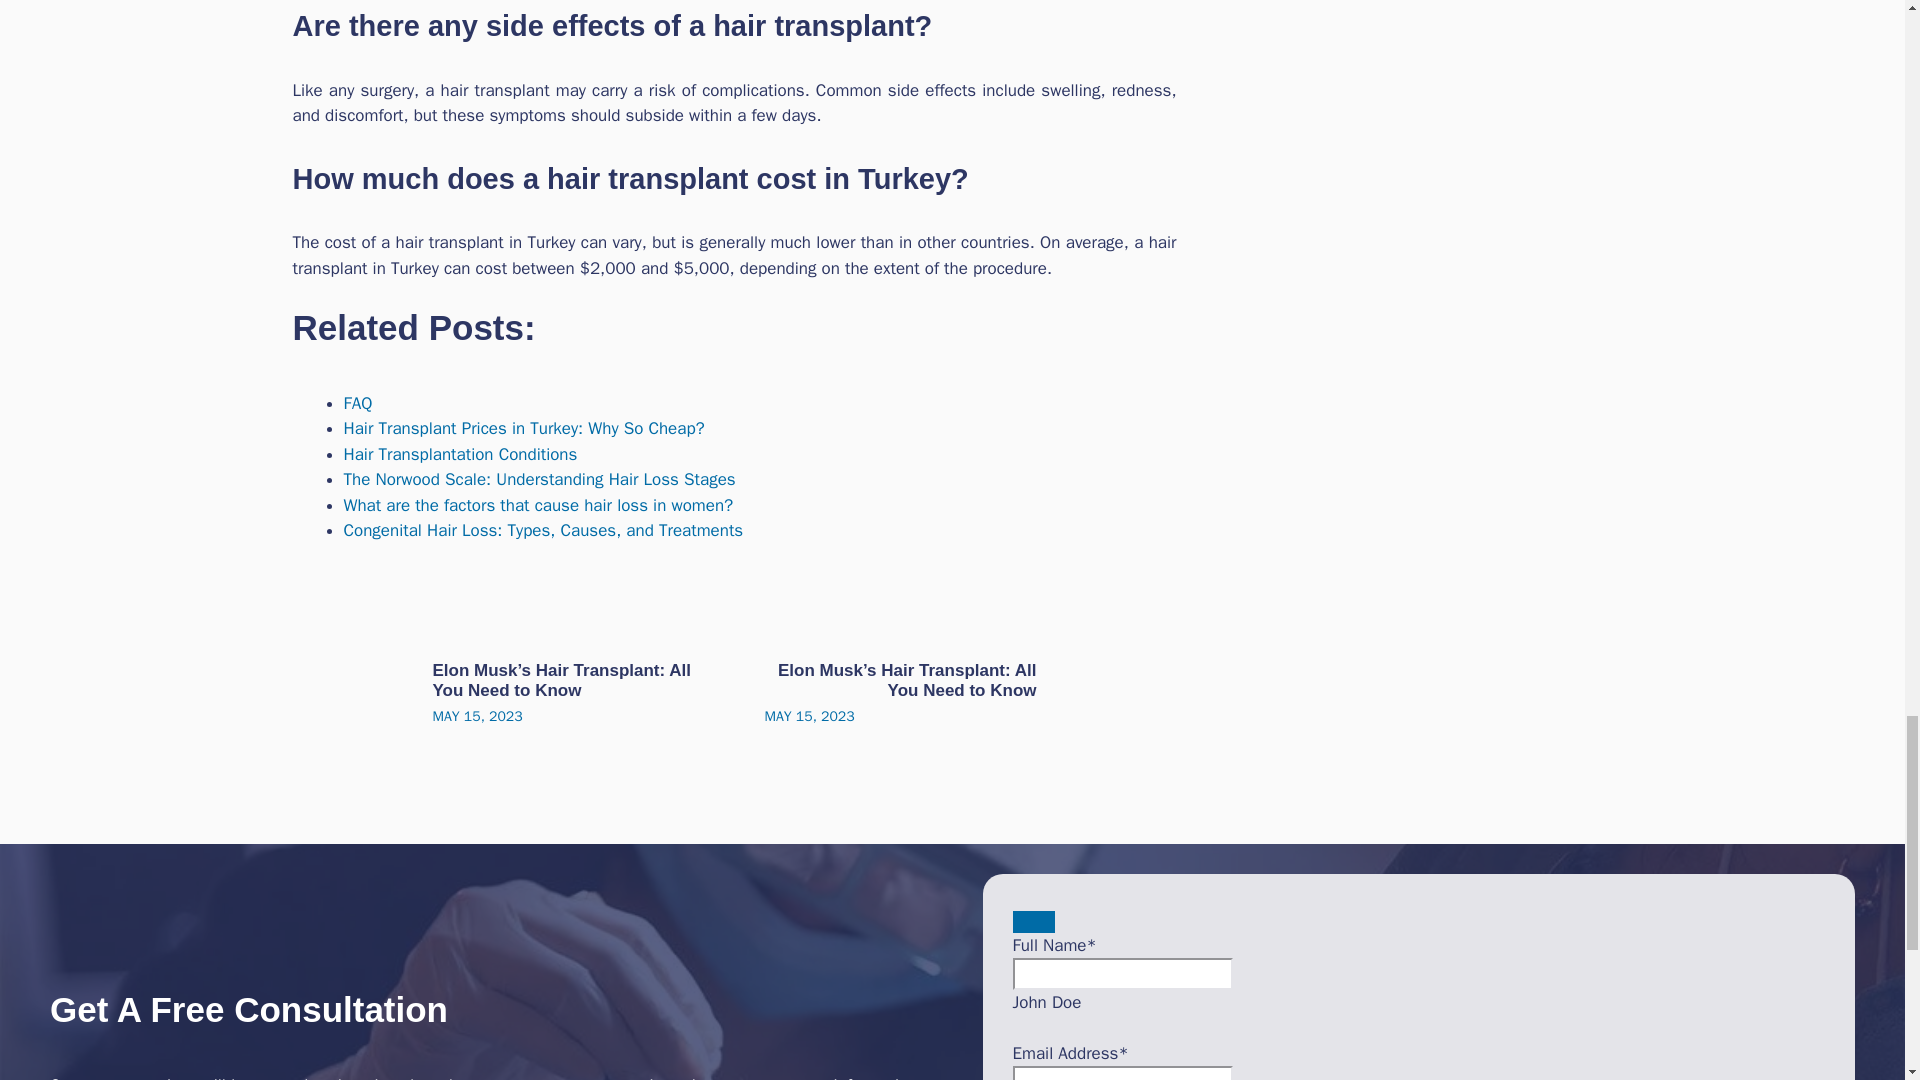 This screenshot has width=1920, height=1080. I want to click on What are the factors that cause hair loss in women?, so click(538, 505).